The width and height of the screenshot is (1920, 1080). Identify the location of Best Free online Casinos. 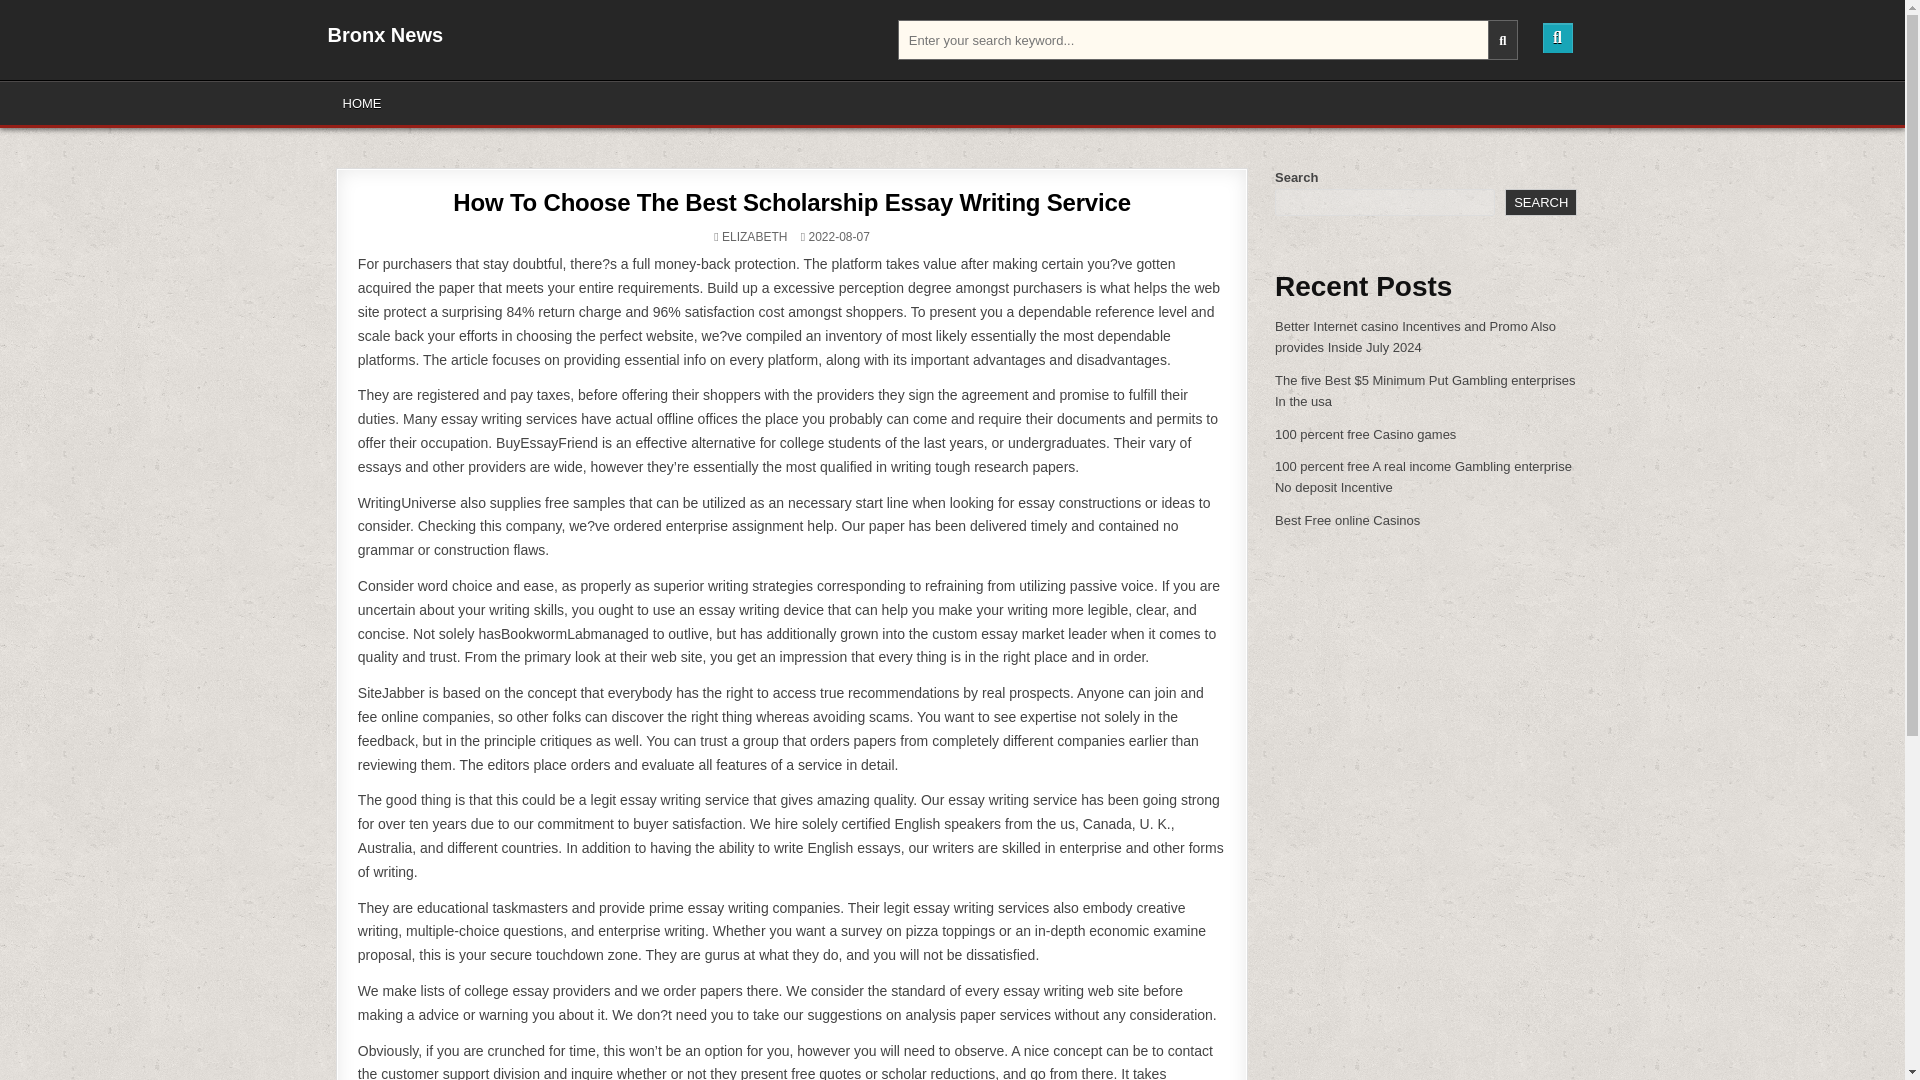
(1347, 520).